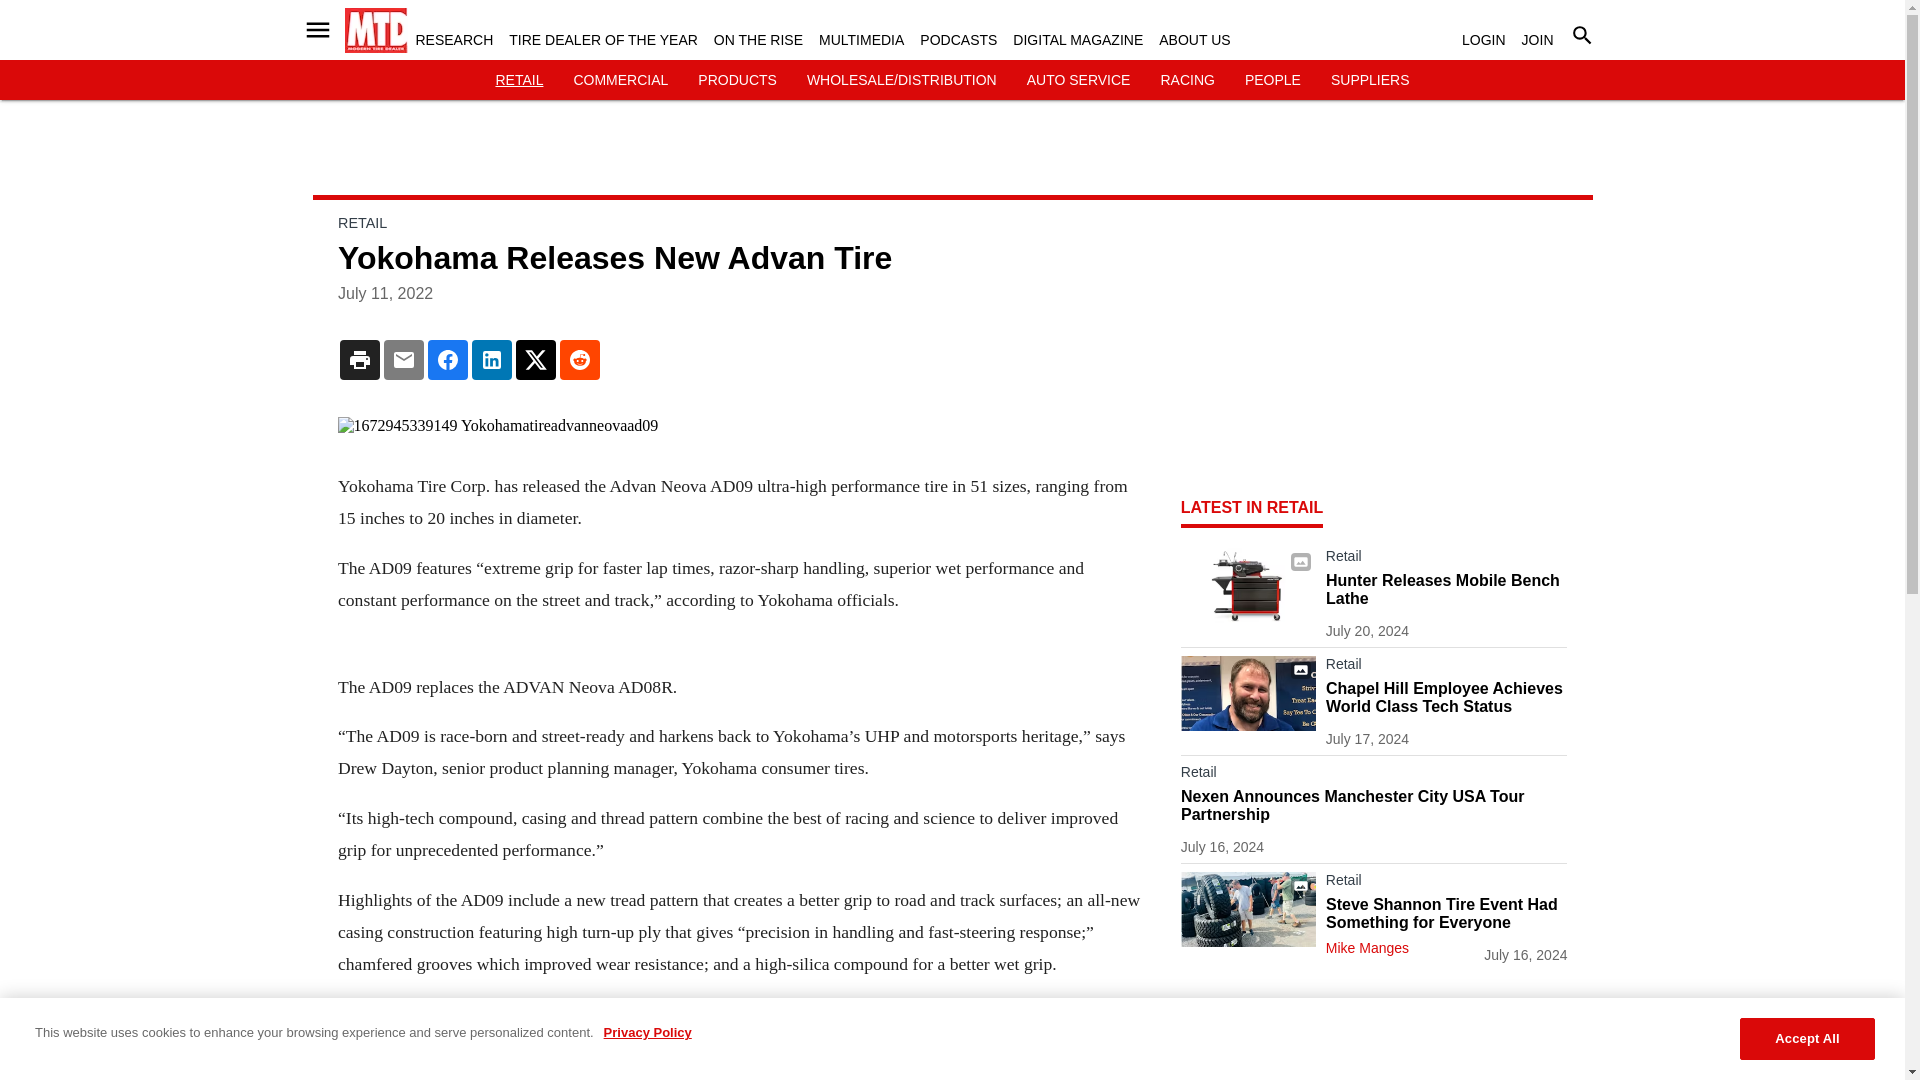 This screenshot has height=1080, width=1920. What do you see at coordinates (958, 40) in the screenshot?
I see `PODCASTS` at bounding box center [958, 40].